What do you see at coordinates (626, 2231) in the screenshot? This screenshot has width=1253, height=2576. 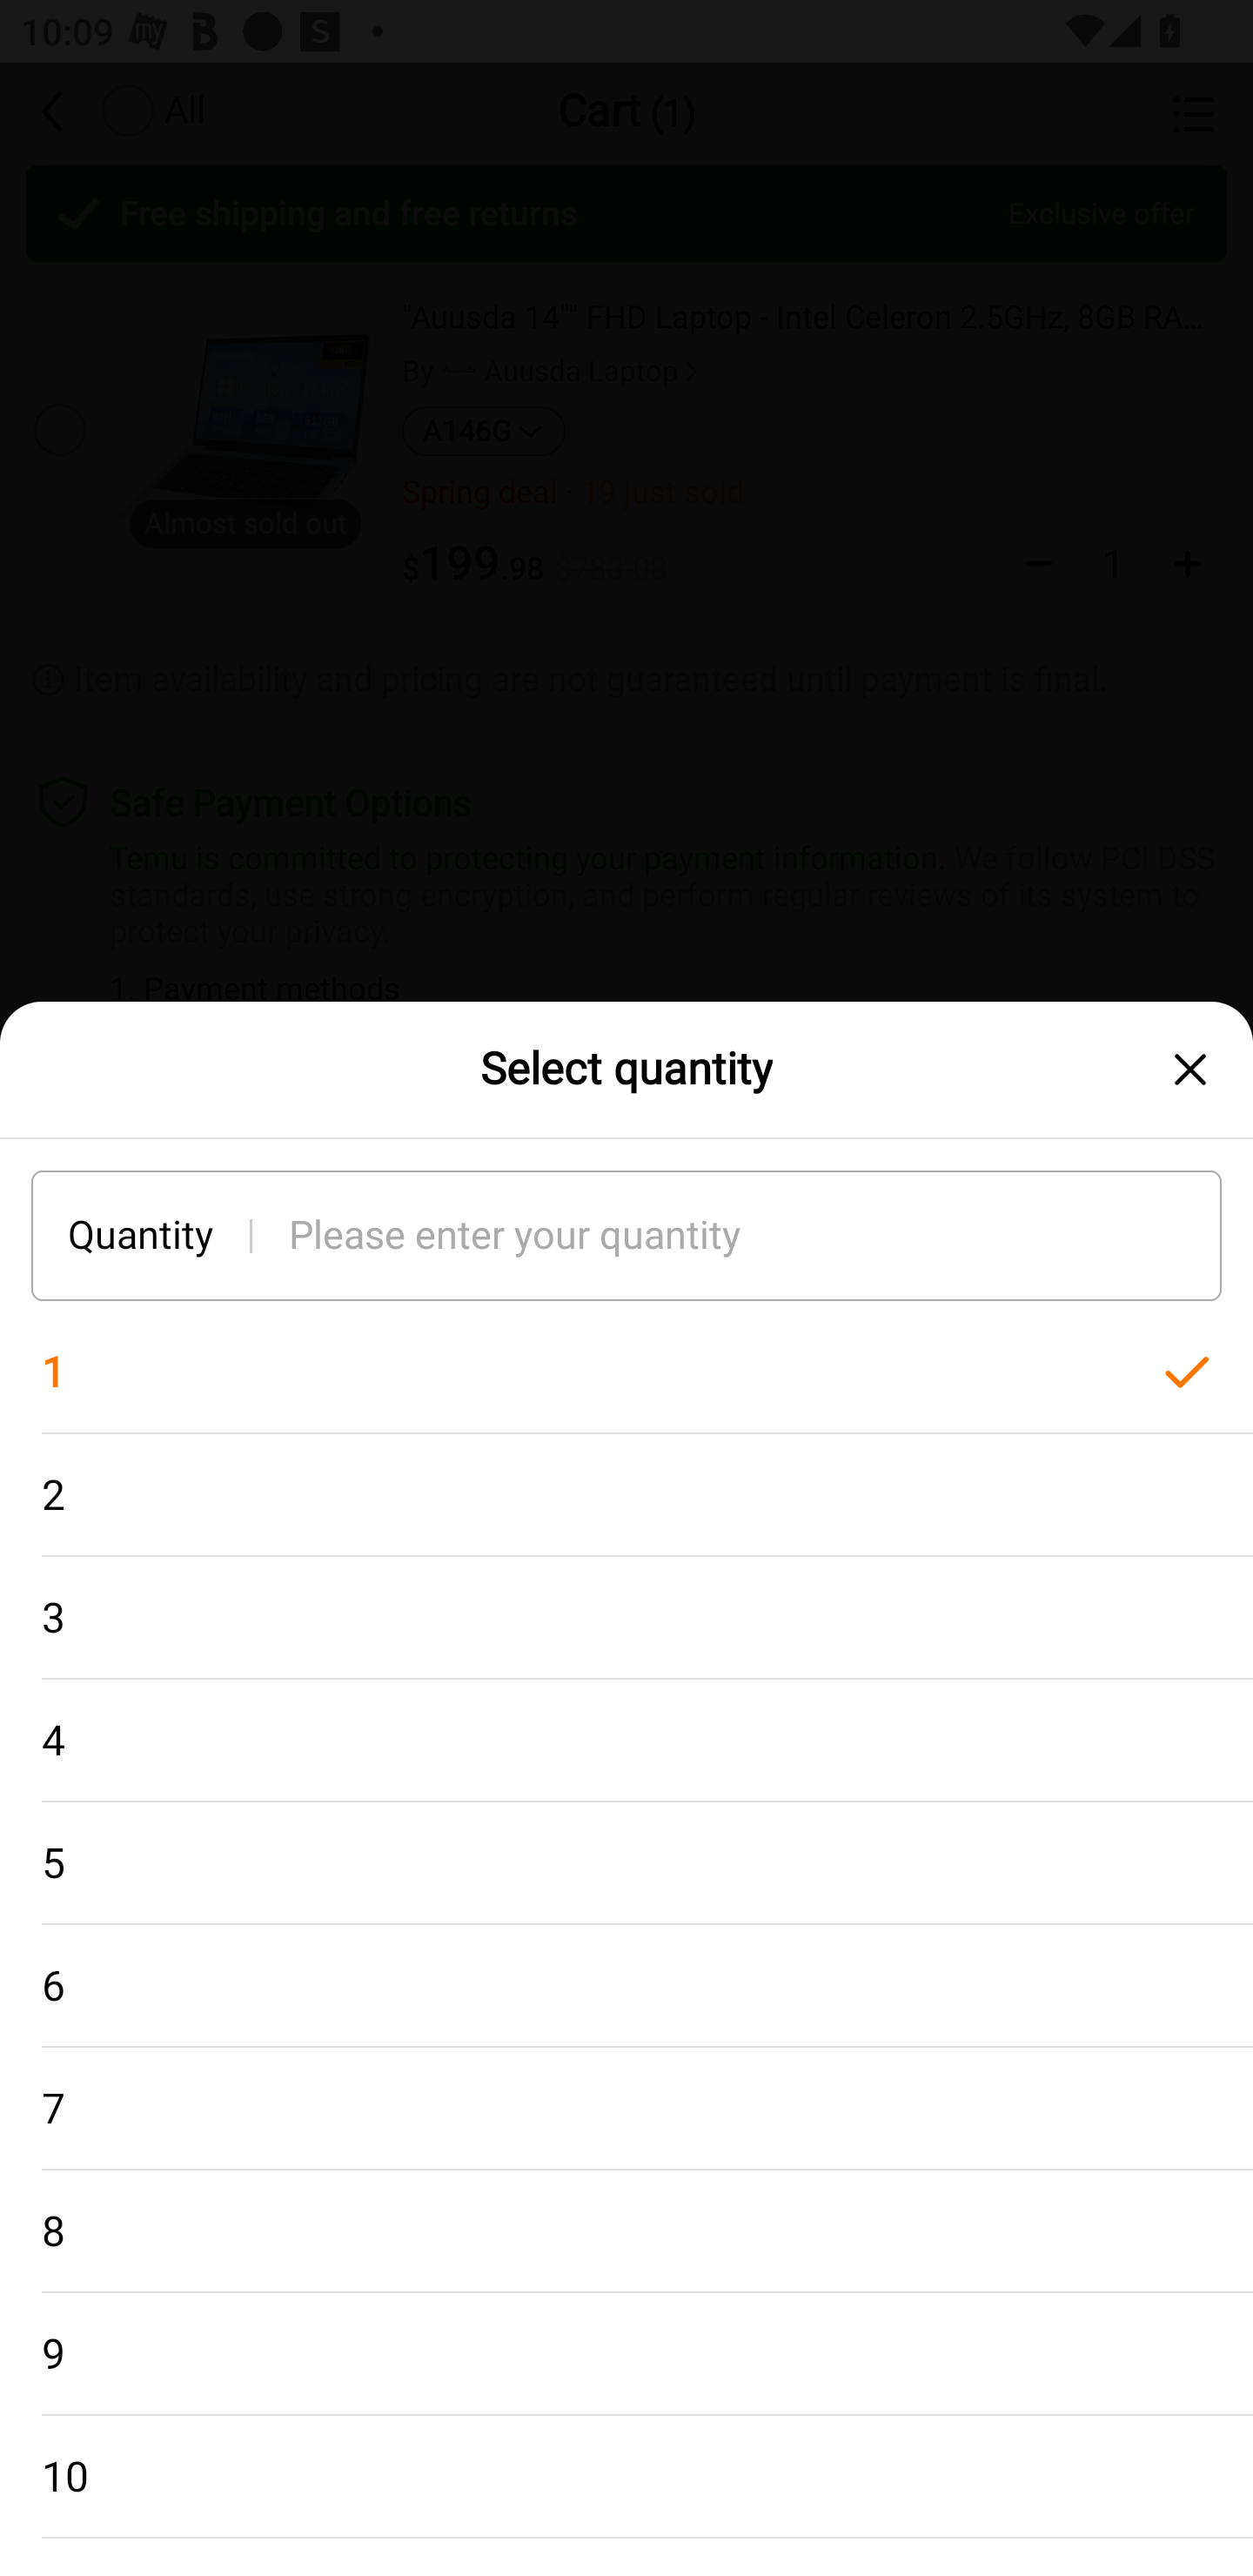 I see `8` at bounding box center [626, 2231].